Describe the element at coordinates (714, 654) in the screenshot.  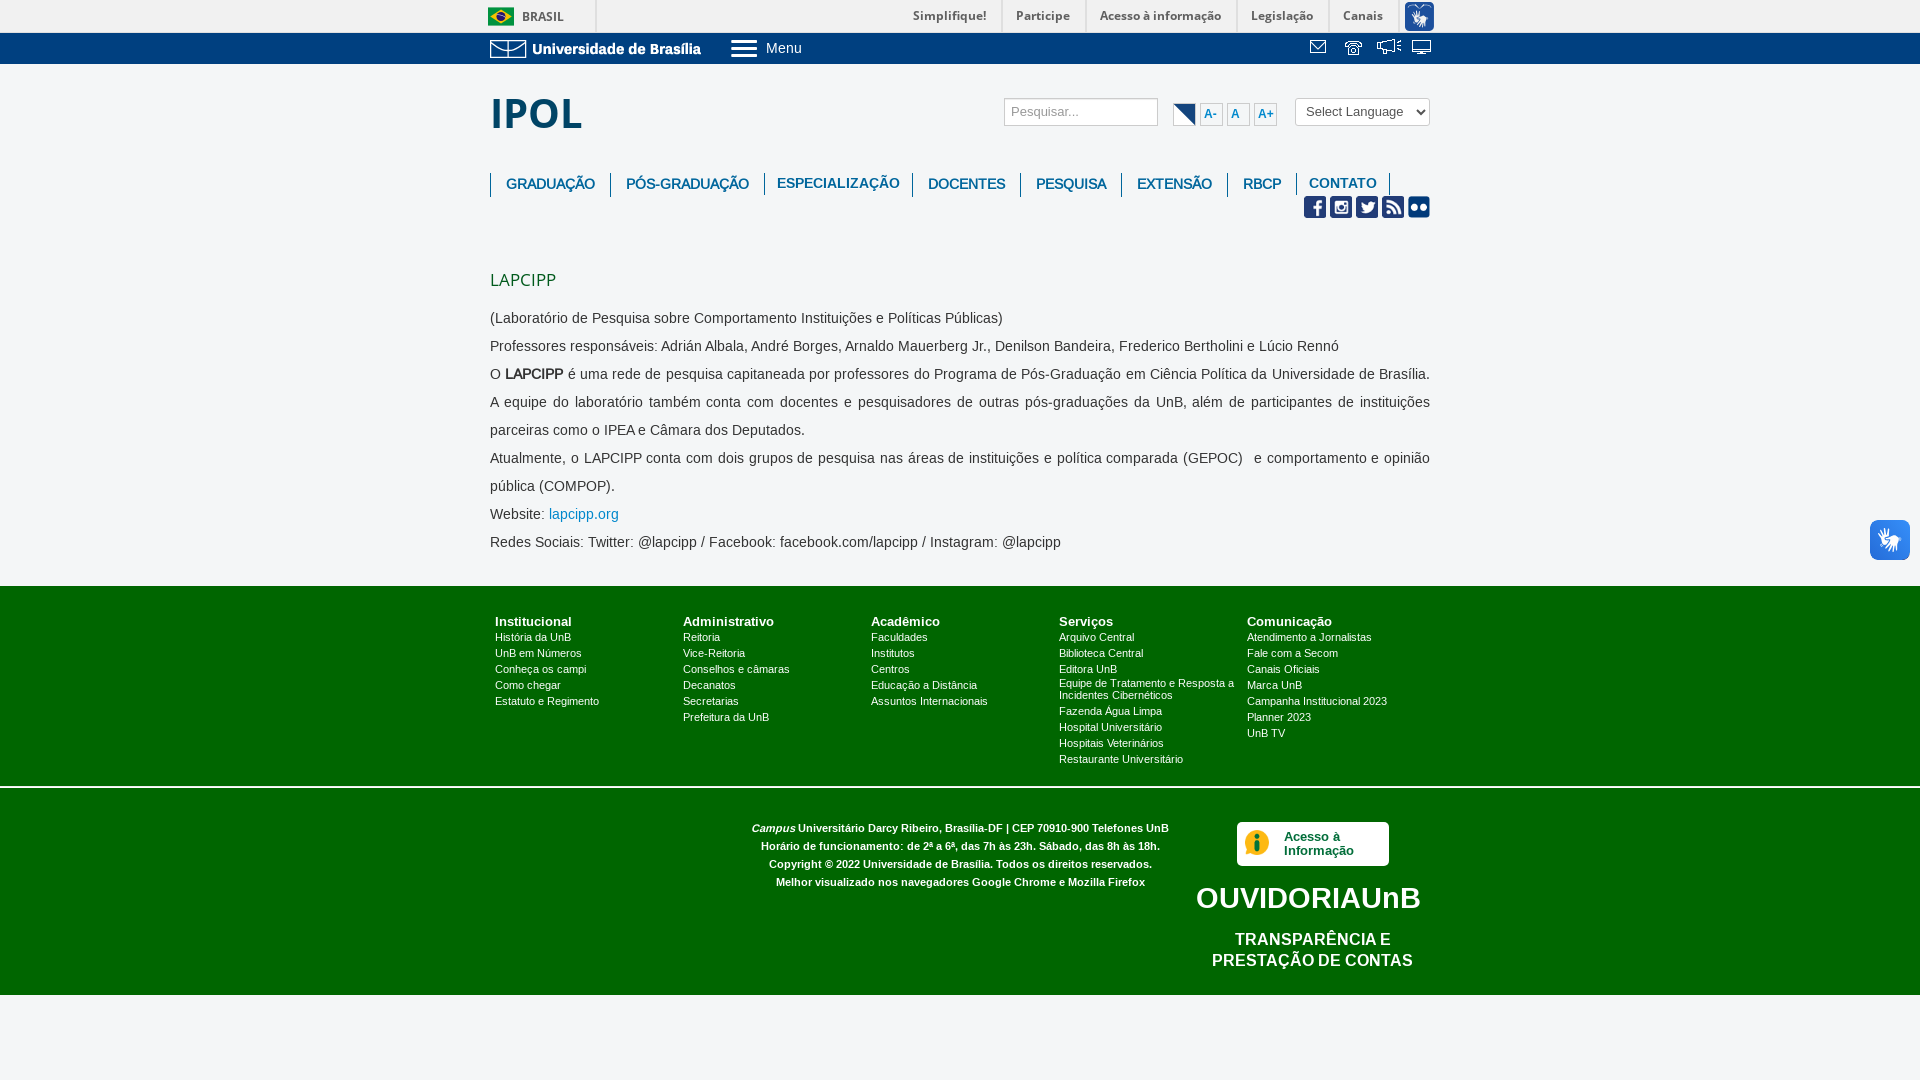
I see `Vice-Reitoria` at that location.